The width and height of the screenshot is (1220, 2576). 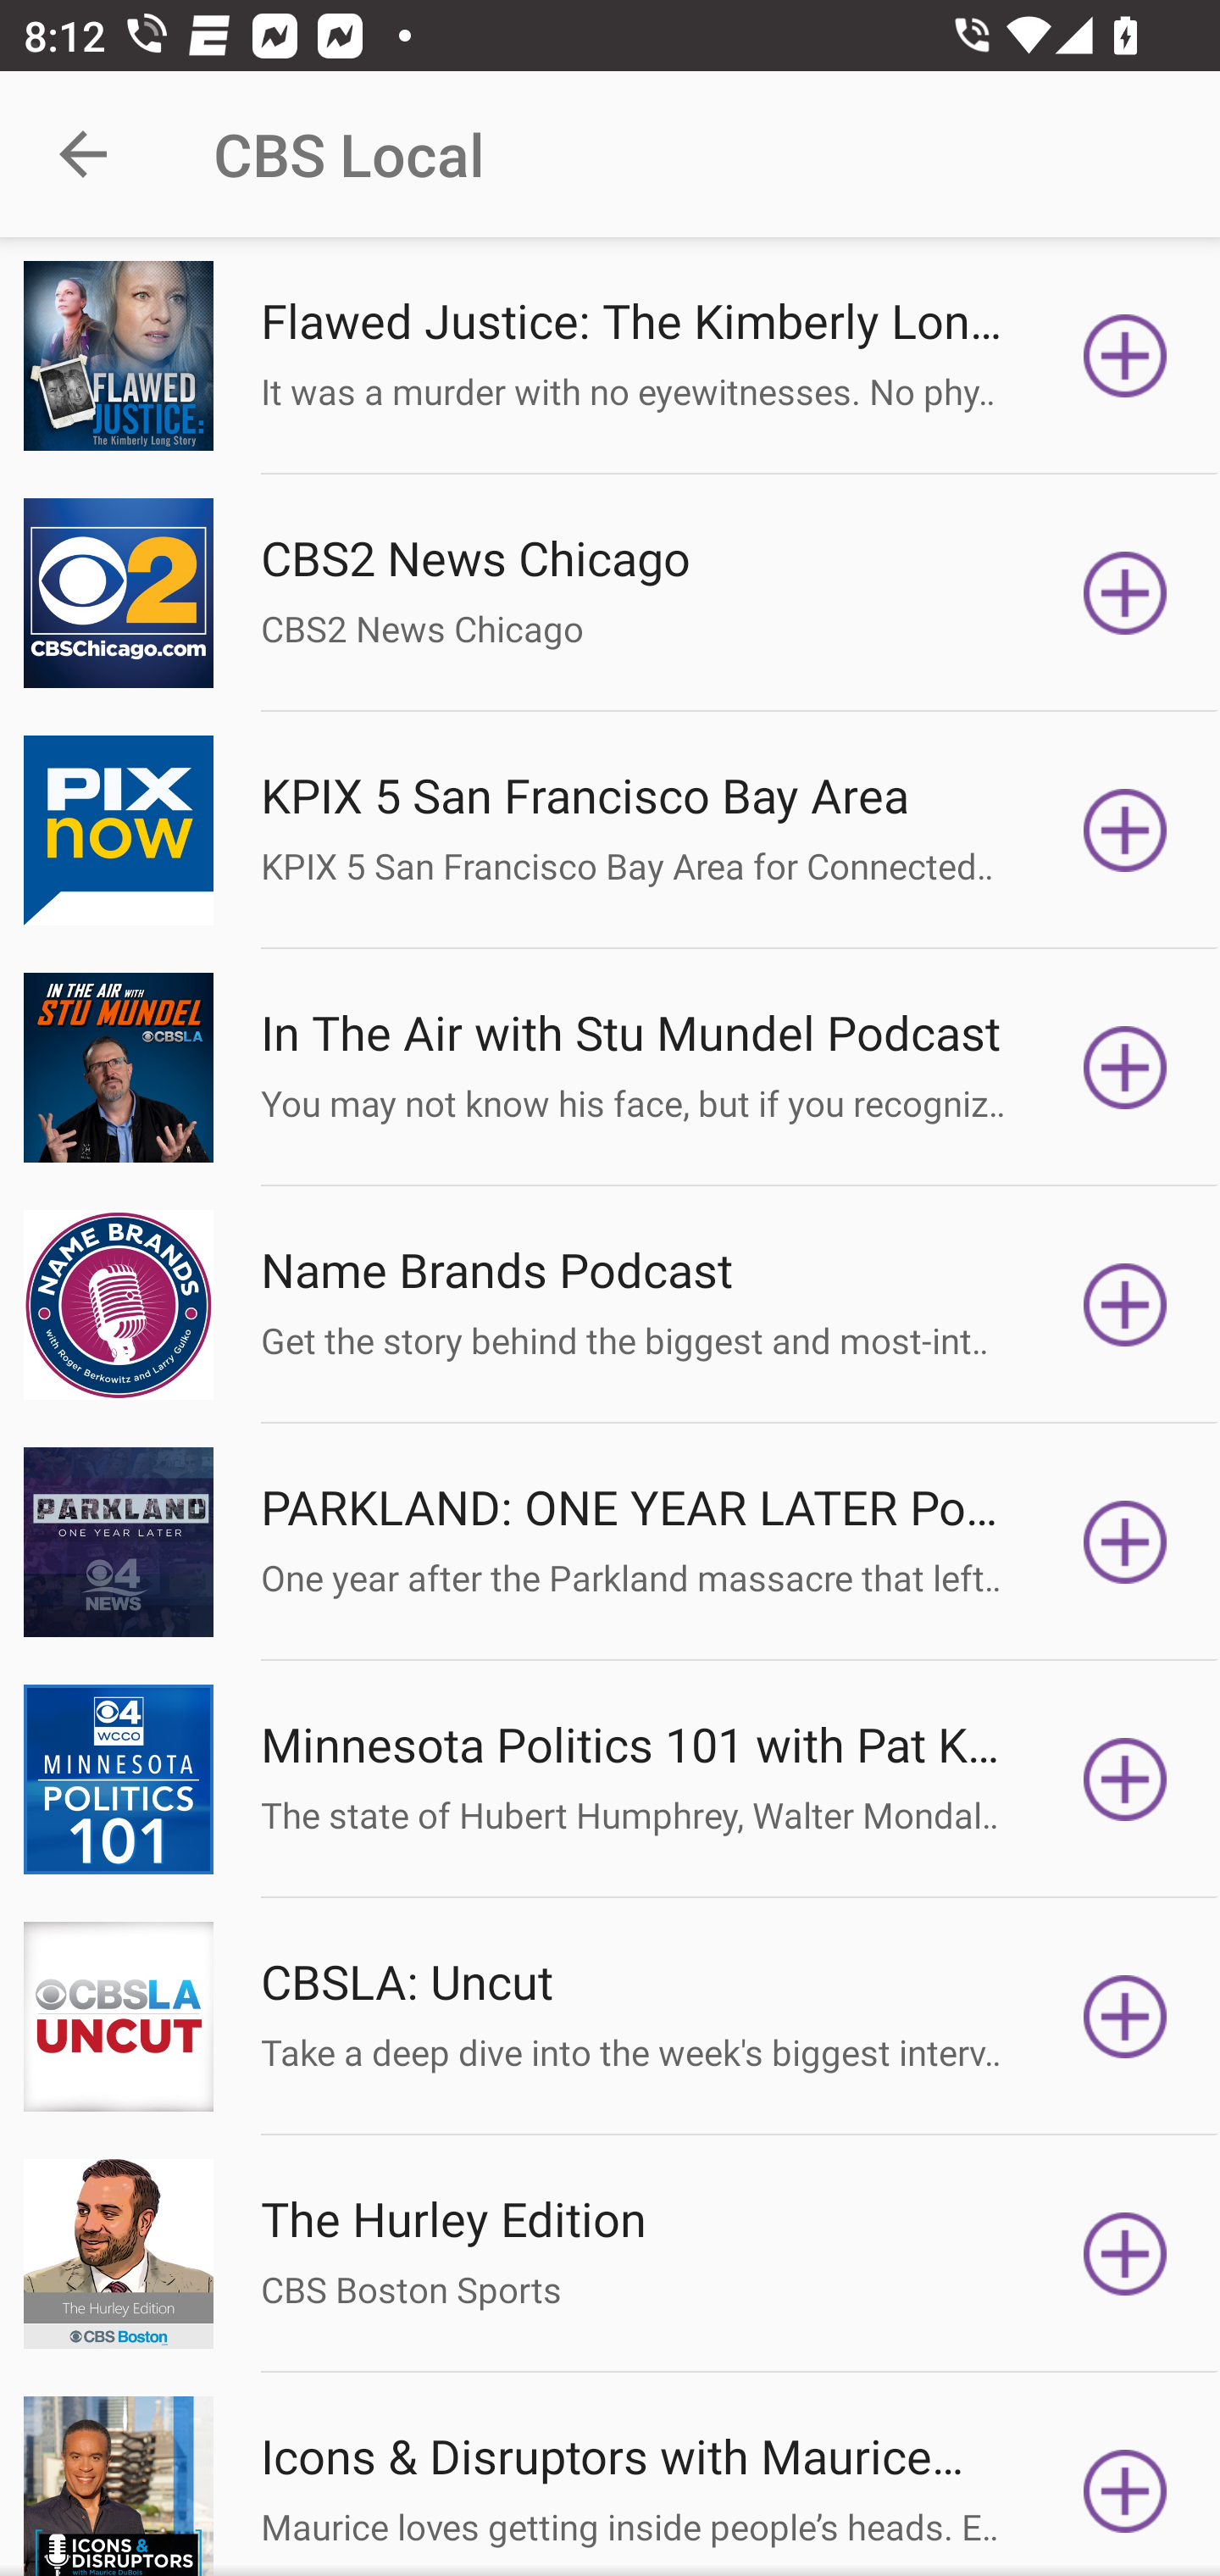 What do you see at coordinates (1125, 1542) in the screenshot?
I see `Subscribe` at bounding box center [1125, 1542].